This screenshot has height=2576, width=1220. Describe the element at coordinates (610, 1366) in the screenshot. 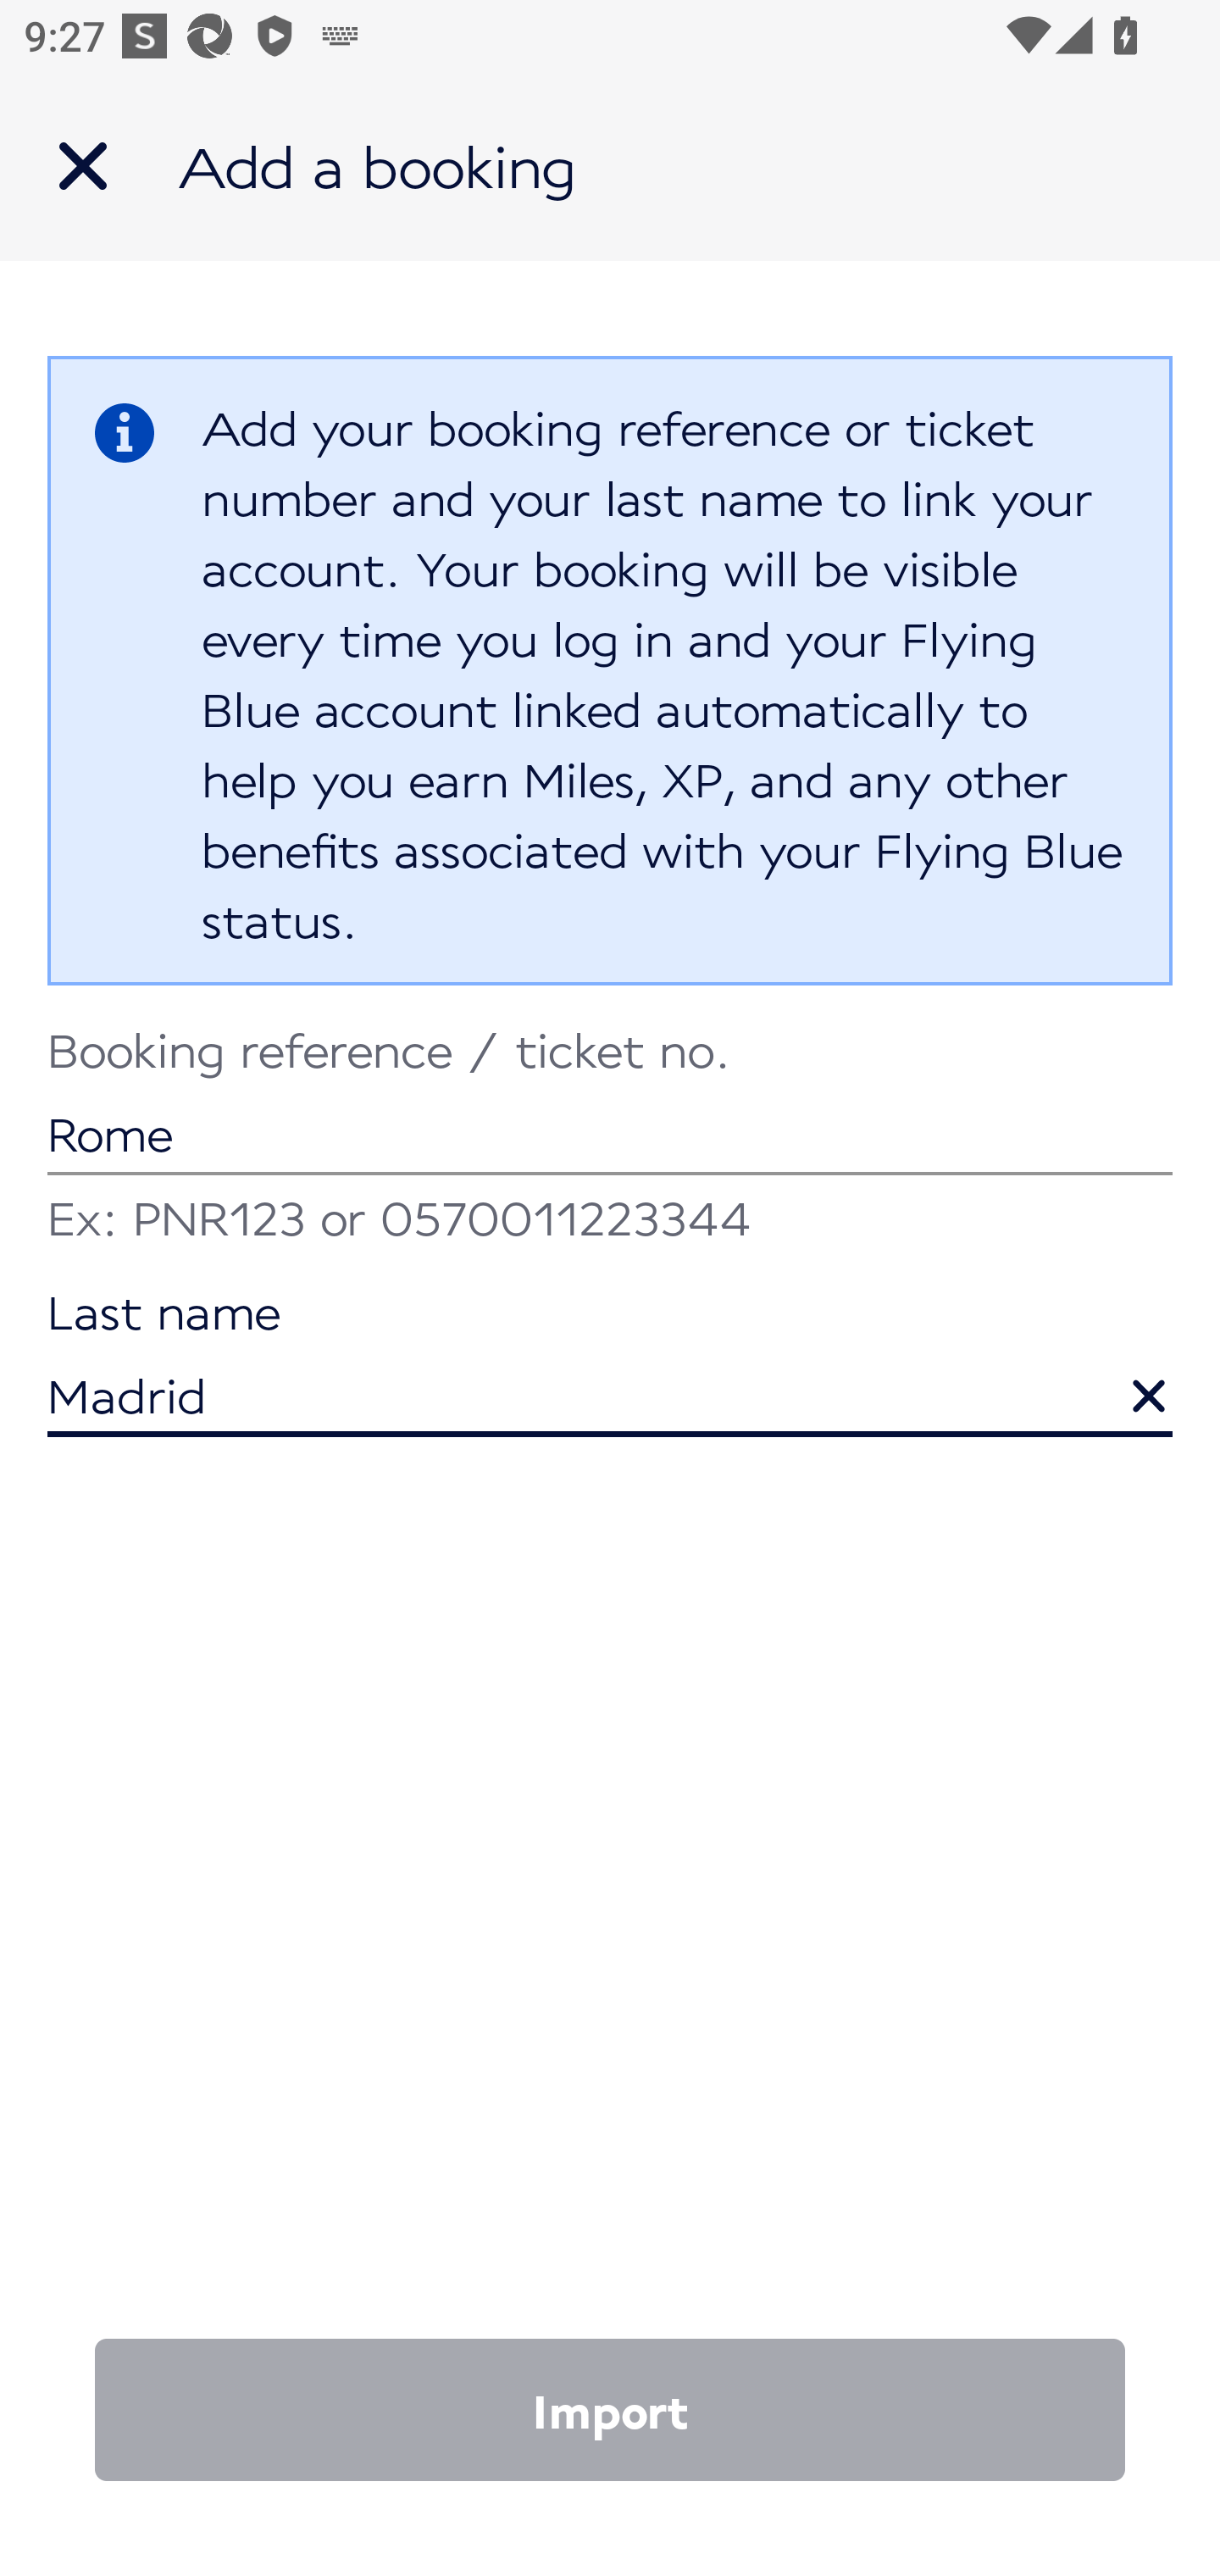

I see `Madrid Clear text` at that location.